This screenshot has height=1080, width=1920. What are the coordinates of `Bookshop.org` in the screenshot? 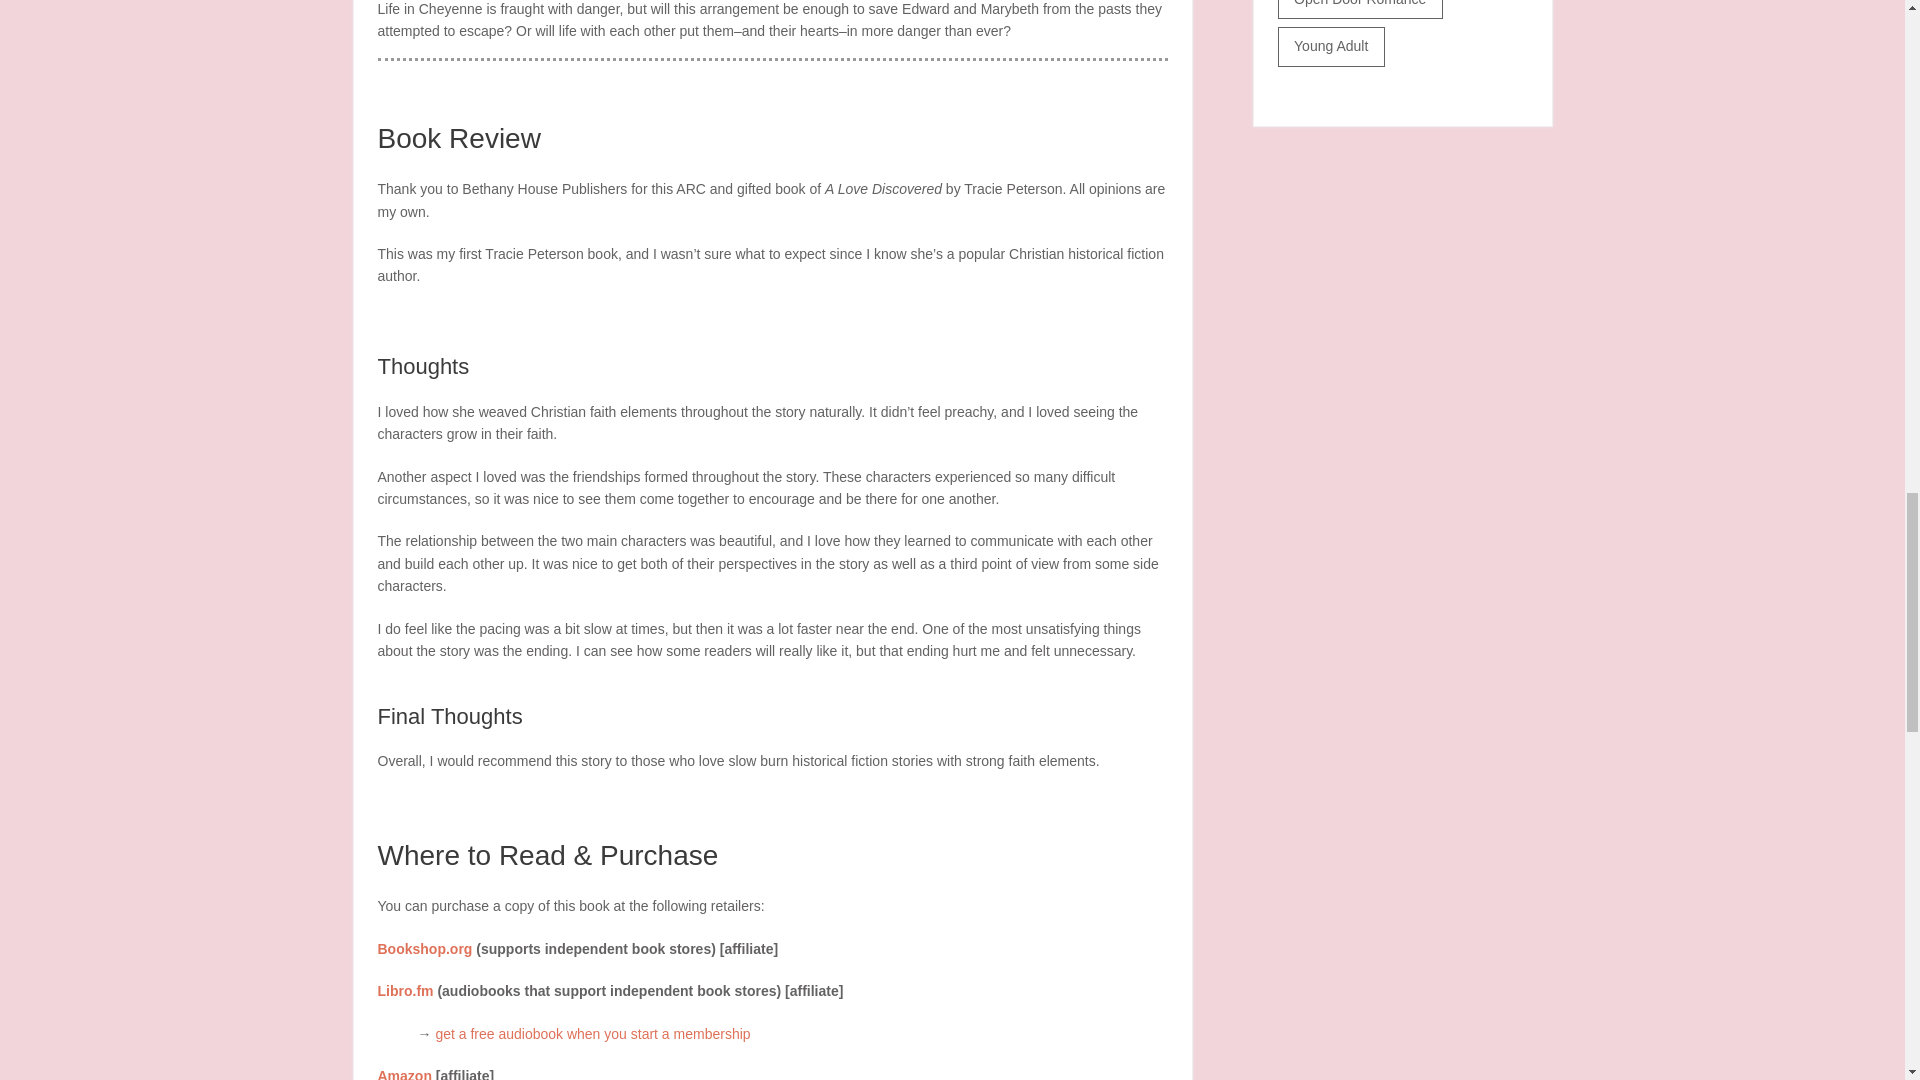 It's located at (425, 948).